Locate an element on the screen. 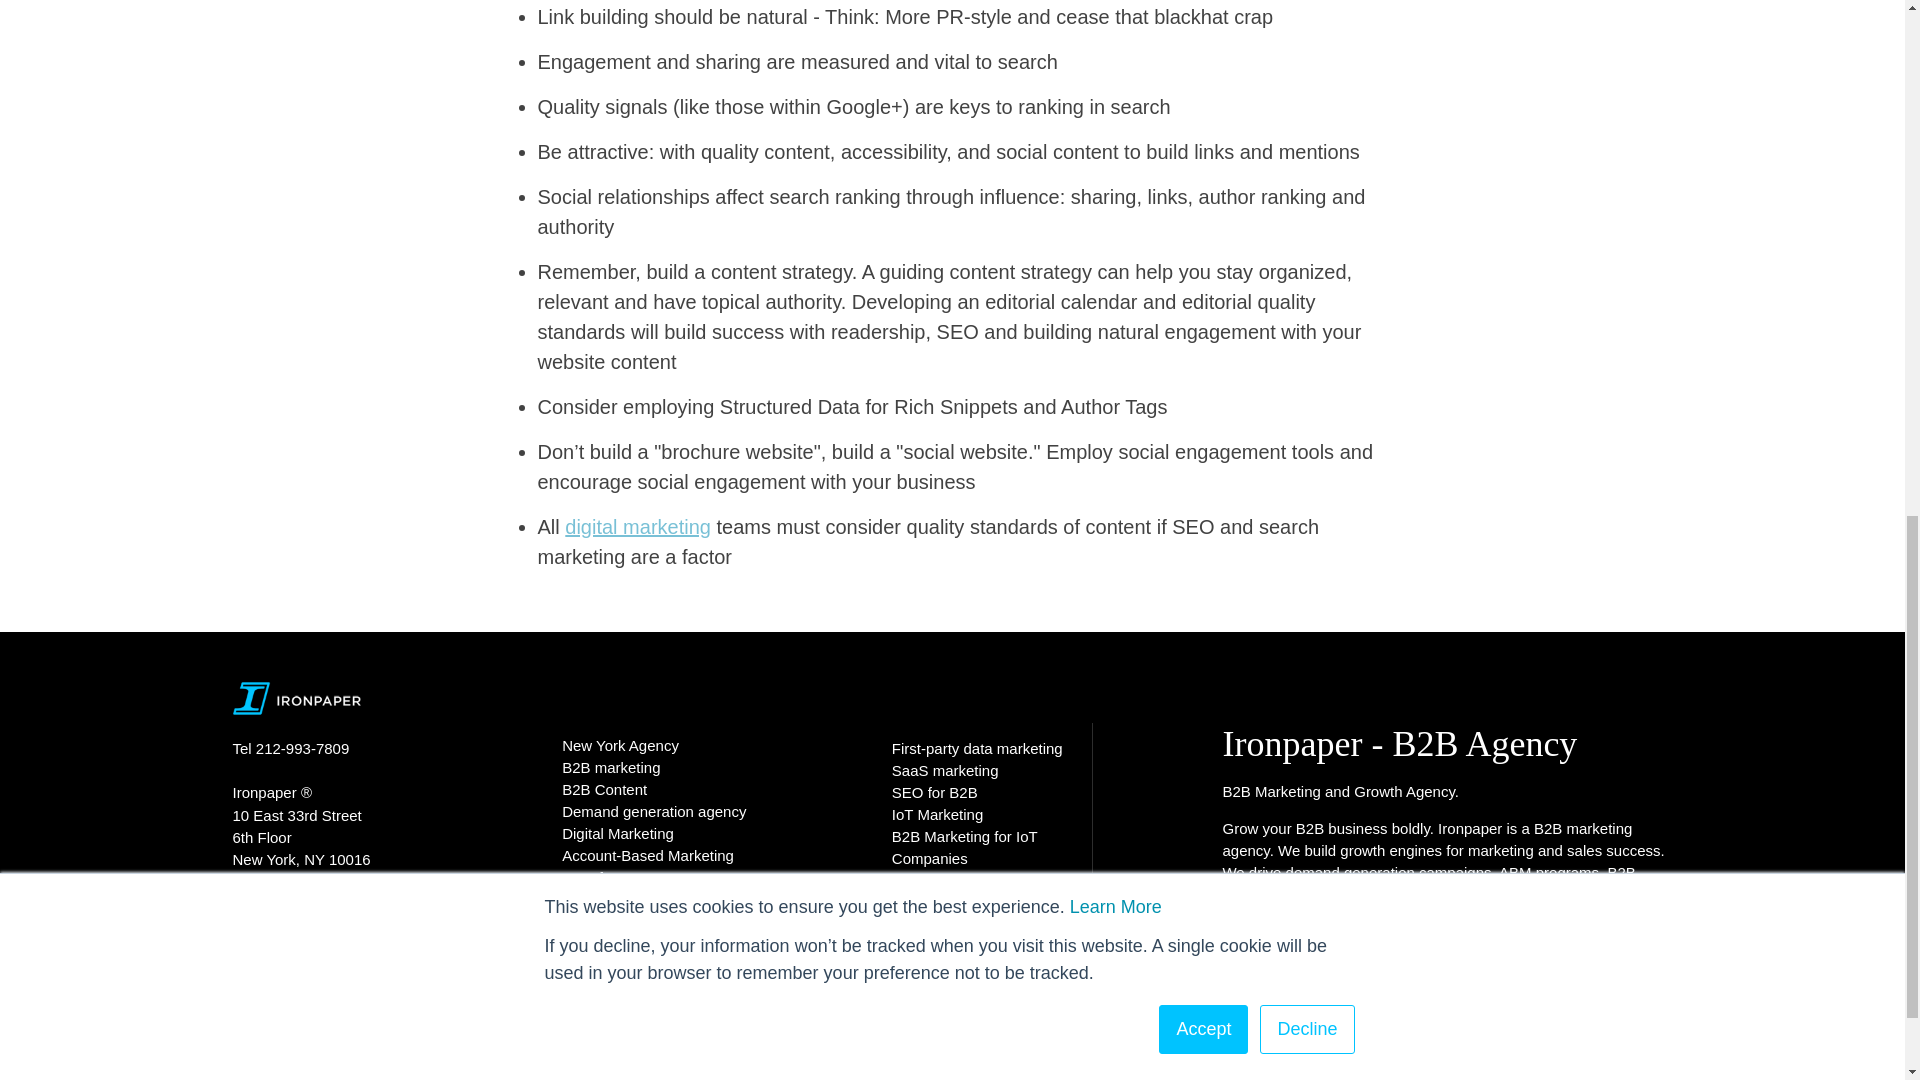 Image resolution: width=1920 pixels, height=1080 pixels. Account-based marketing is located at coordinates (1516, 872).